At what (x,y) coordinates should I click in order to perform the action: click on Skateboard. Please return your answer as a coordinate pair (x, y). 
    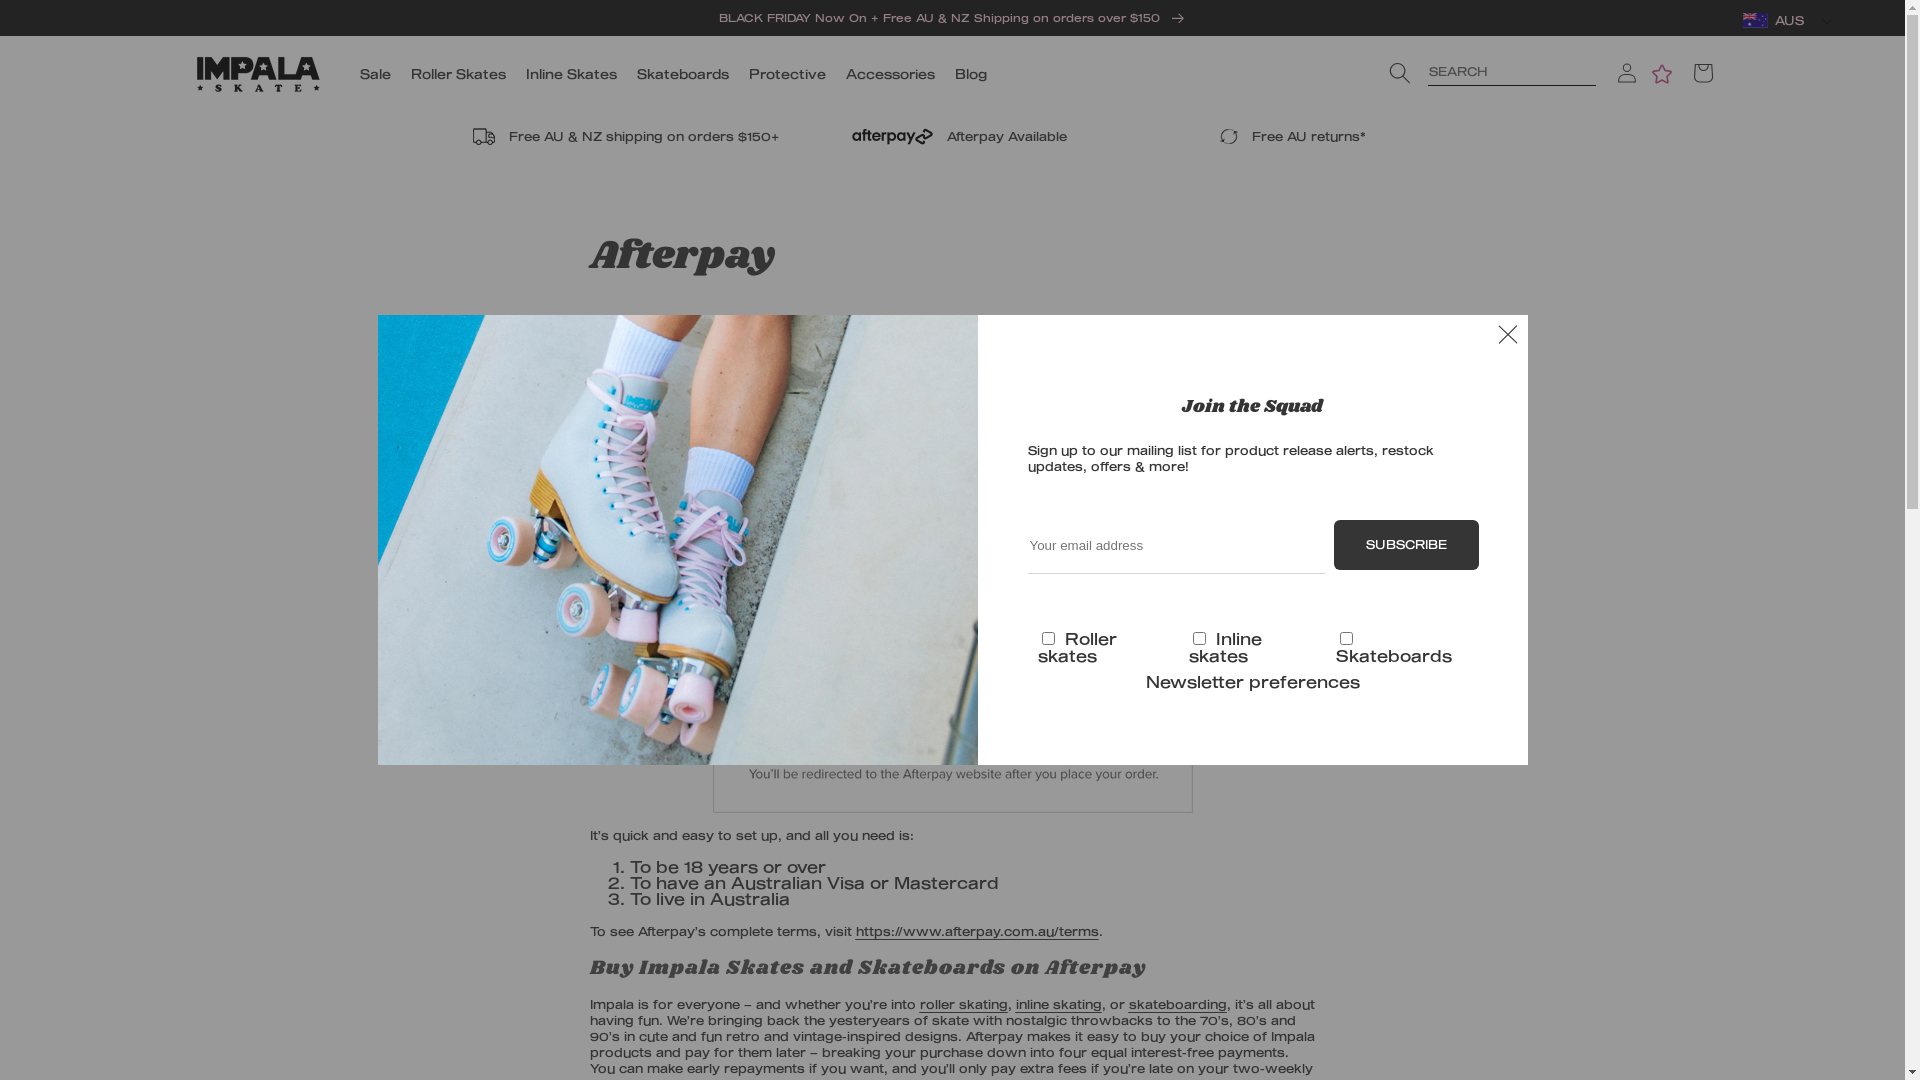
    Looking at the image, I should click on (850, 430).